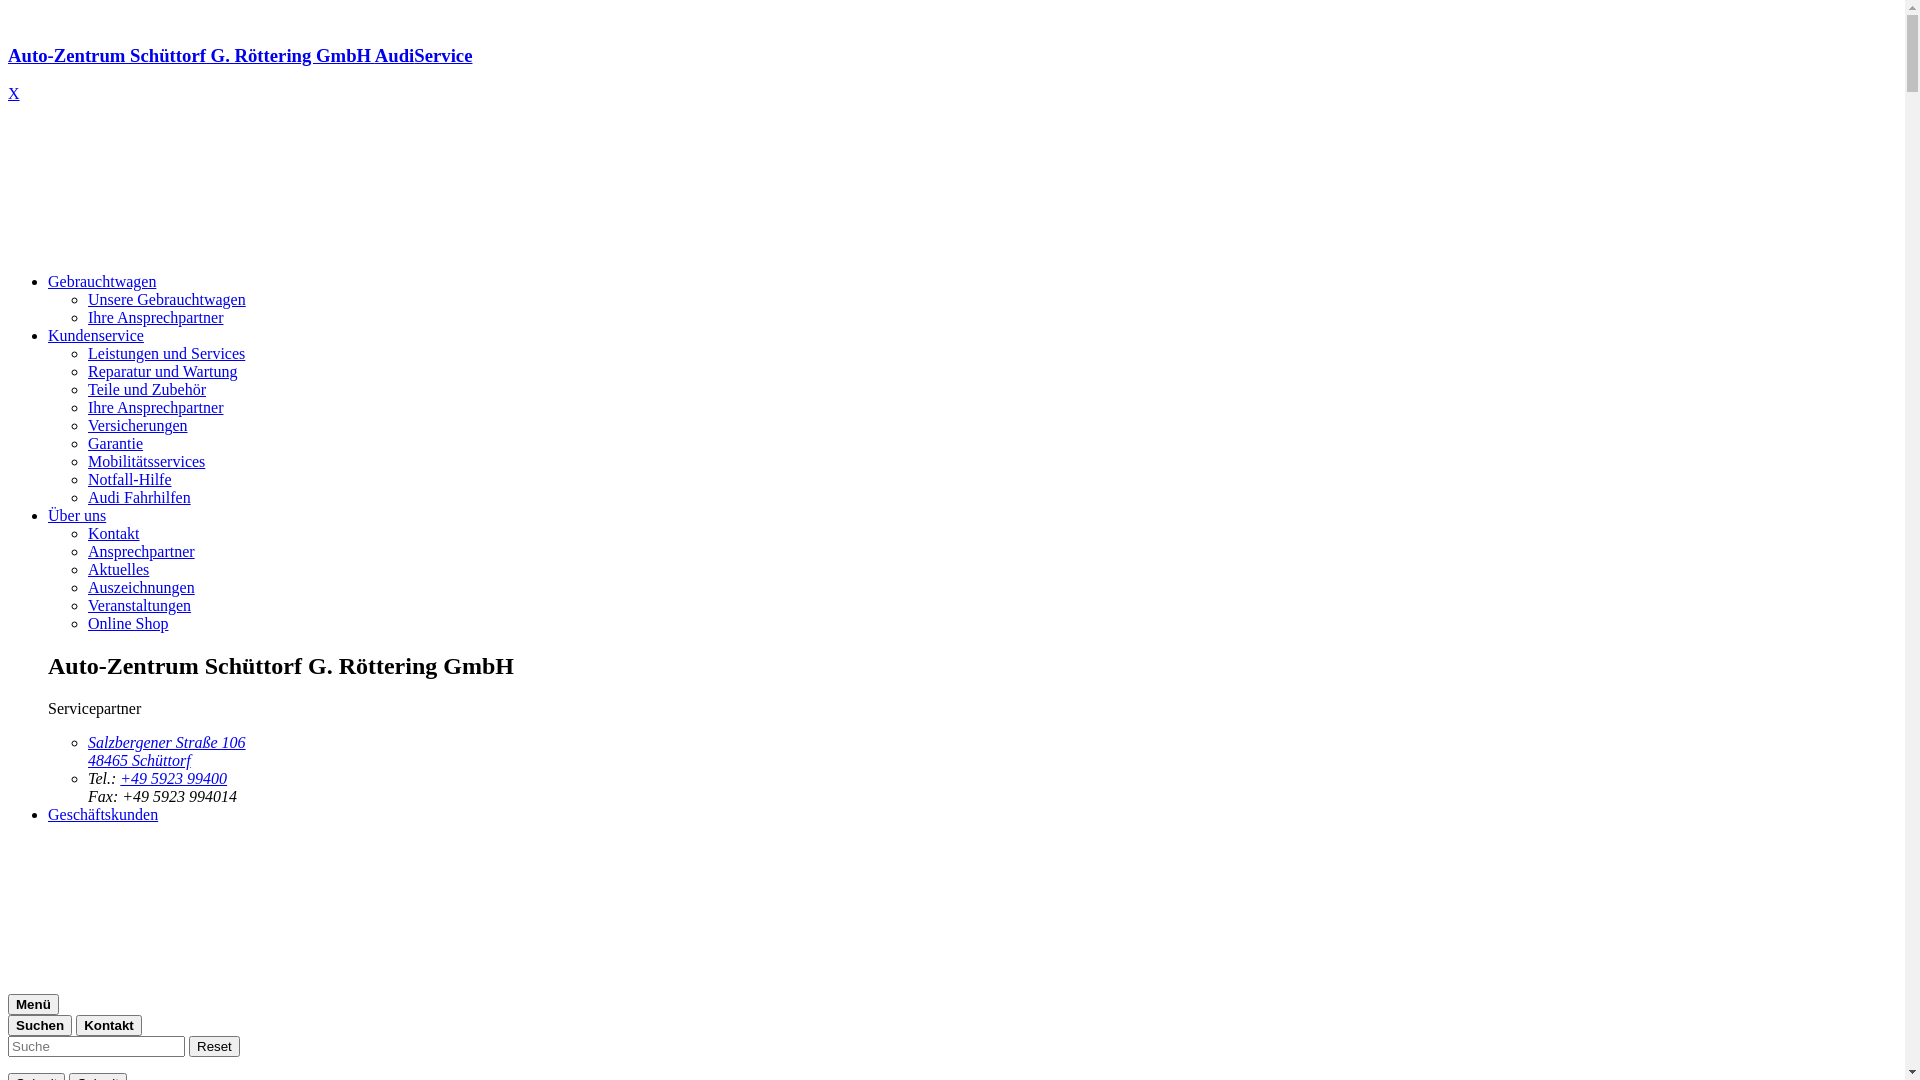 This screenshot has height=1080, width=1920. Describe the element at coordinates (14, 94) in the screenshot. I see `X` at that location.